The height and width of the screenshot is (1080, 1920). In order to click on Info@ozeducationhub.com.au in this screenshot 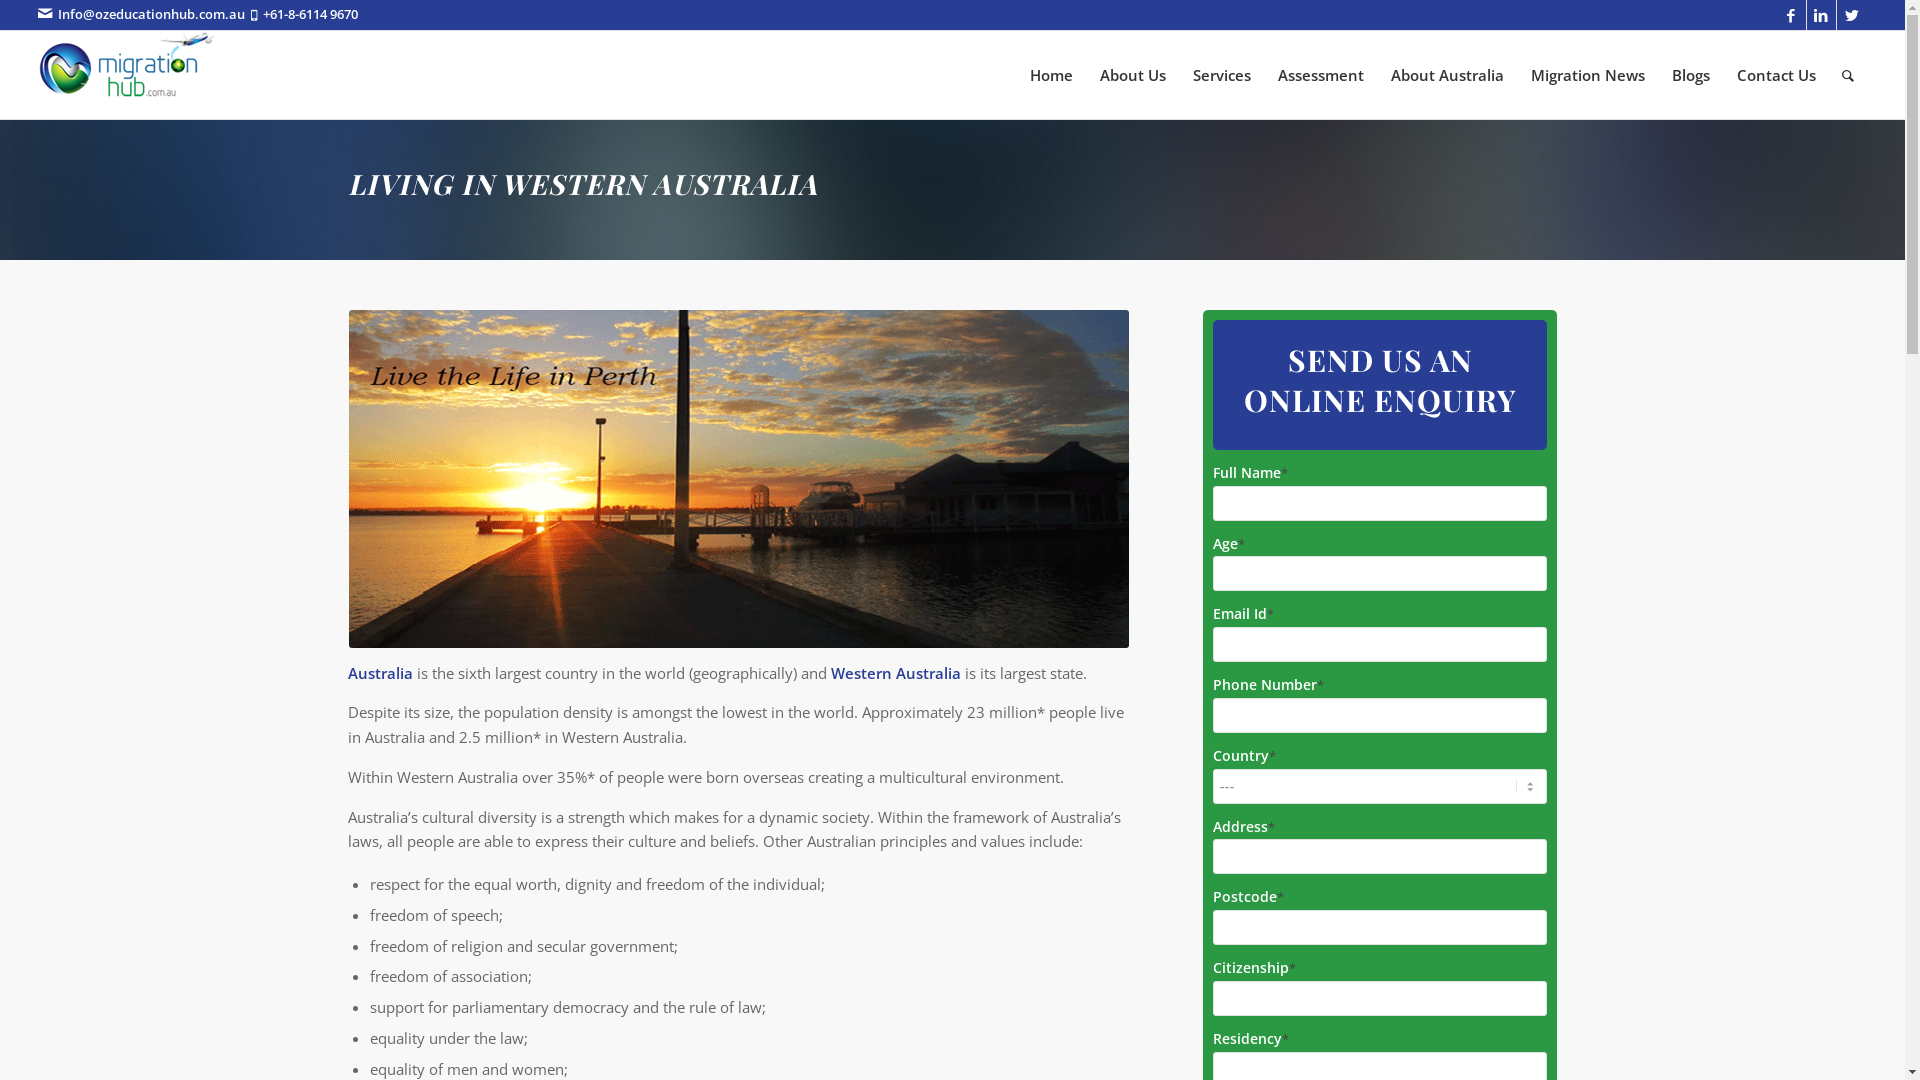, I will do `click(151, 14)`.